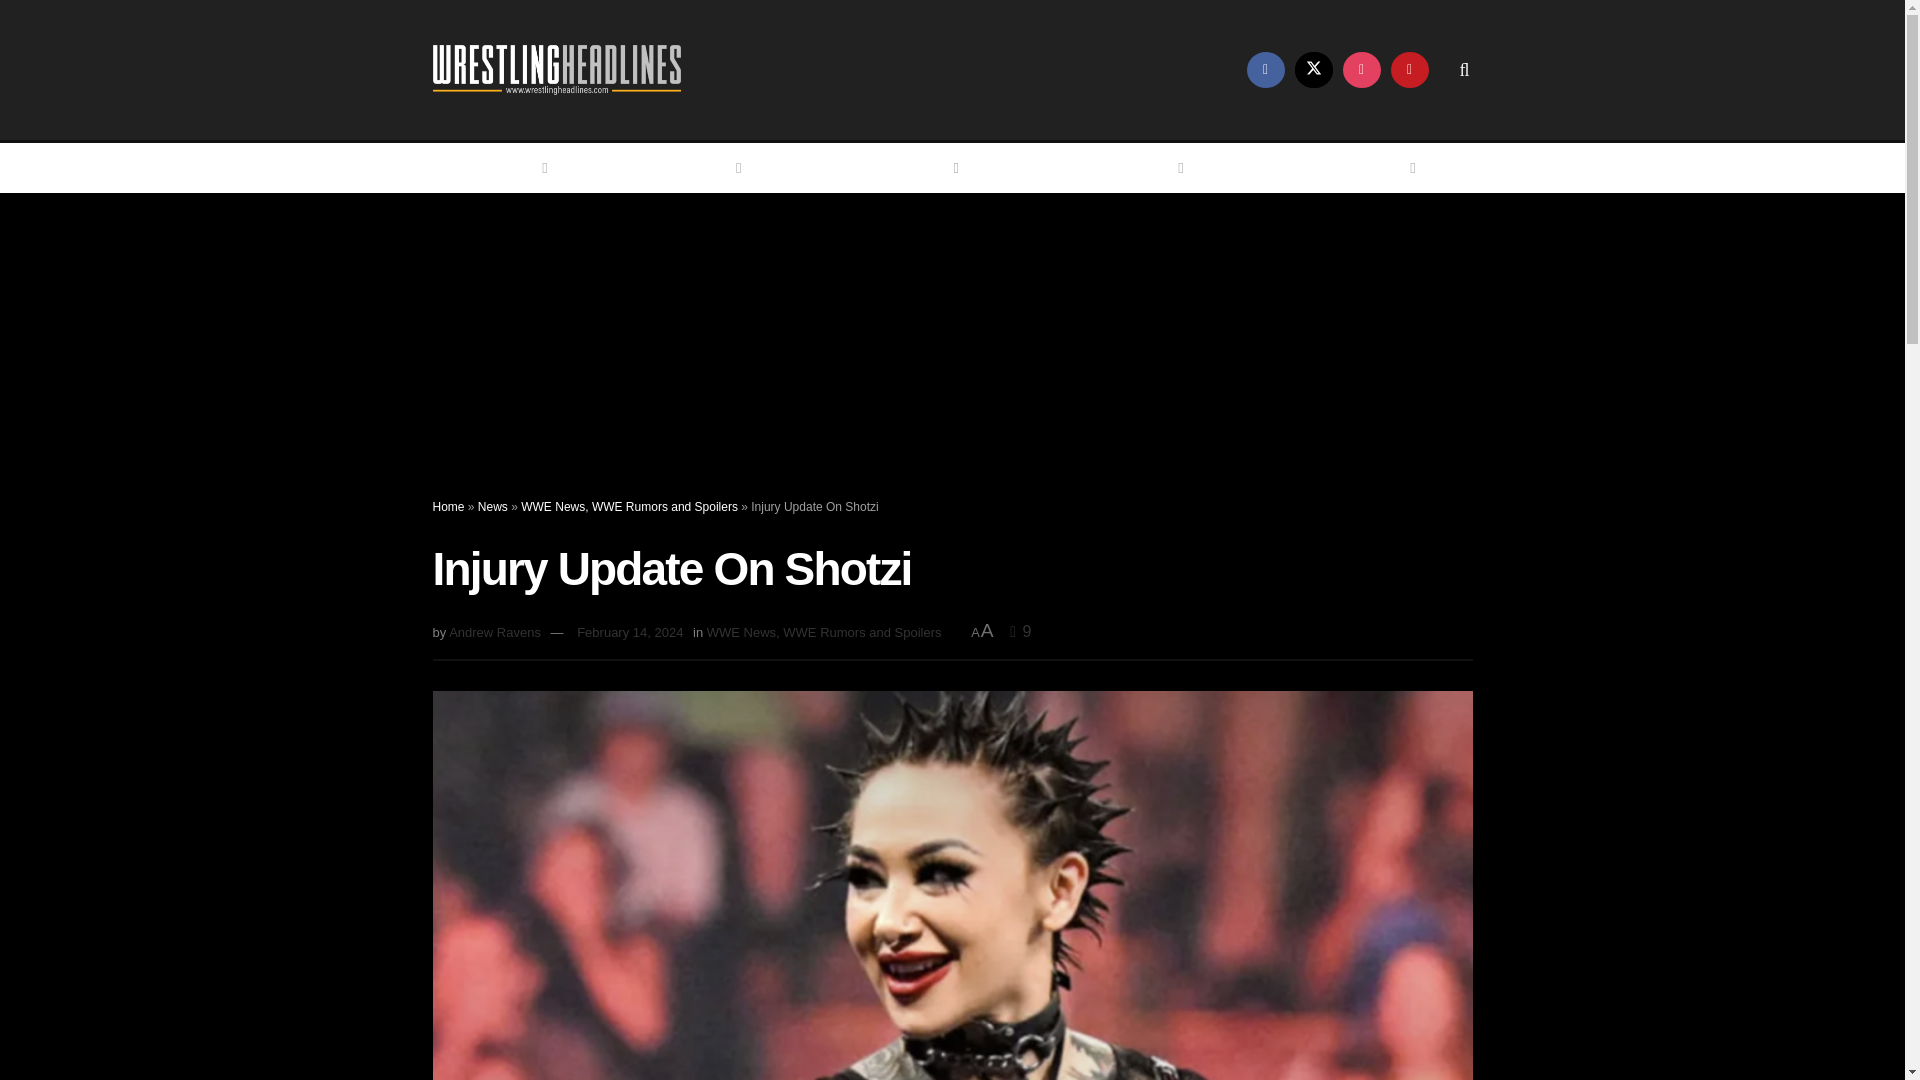 Image resolution: width=1920 pixels, height=1080 pixels. What do you see at coordinates (517, 168) in the screenshot?
I see `HOME` at bounding box center [517, 168].